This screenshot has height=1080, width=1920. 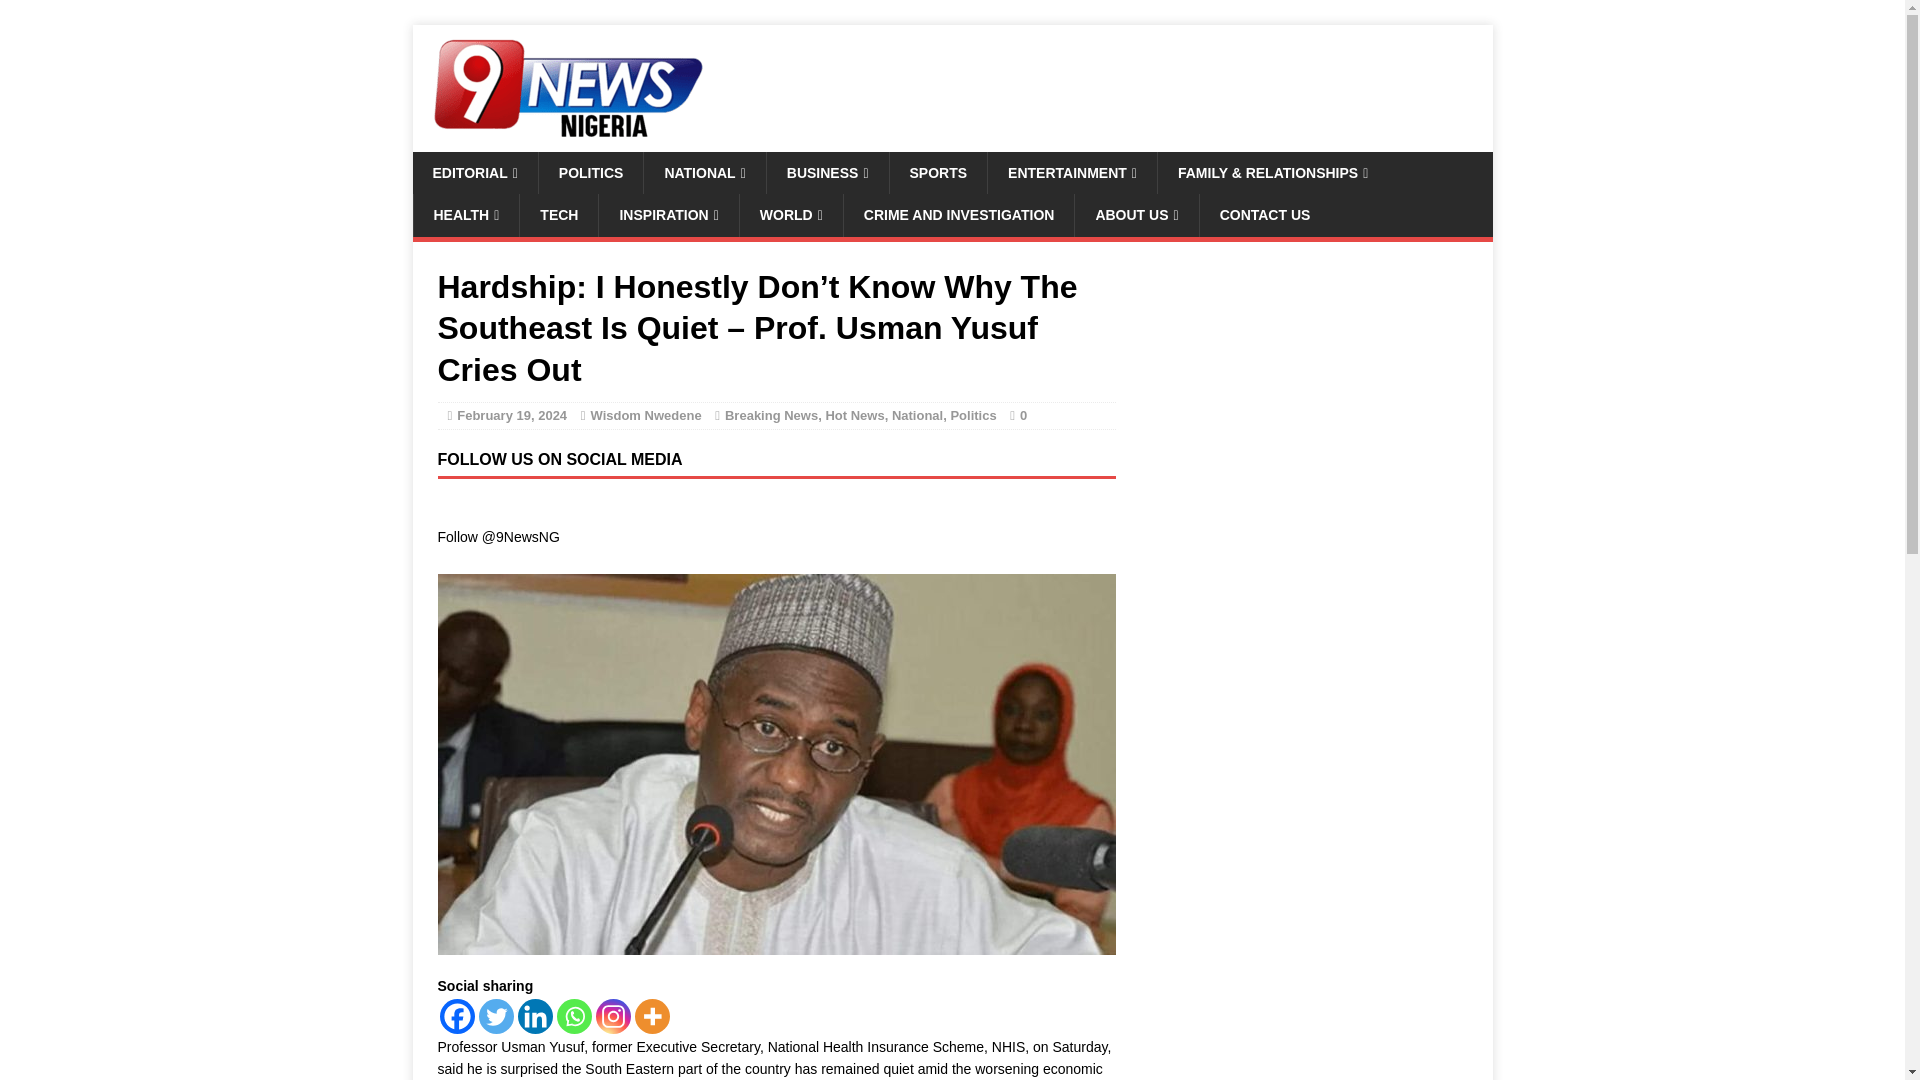 What do you see at coordinates (854, 416) in the screenshot?
I see `Hot News` at bounding box center [854, 416].